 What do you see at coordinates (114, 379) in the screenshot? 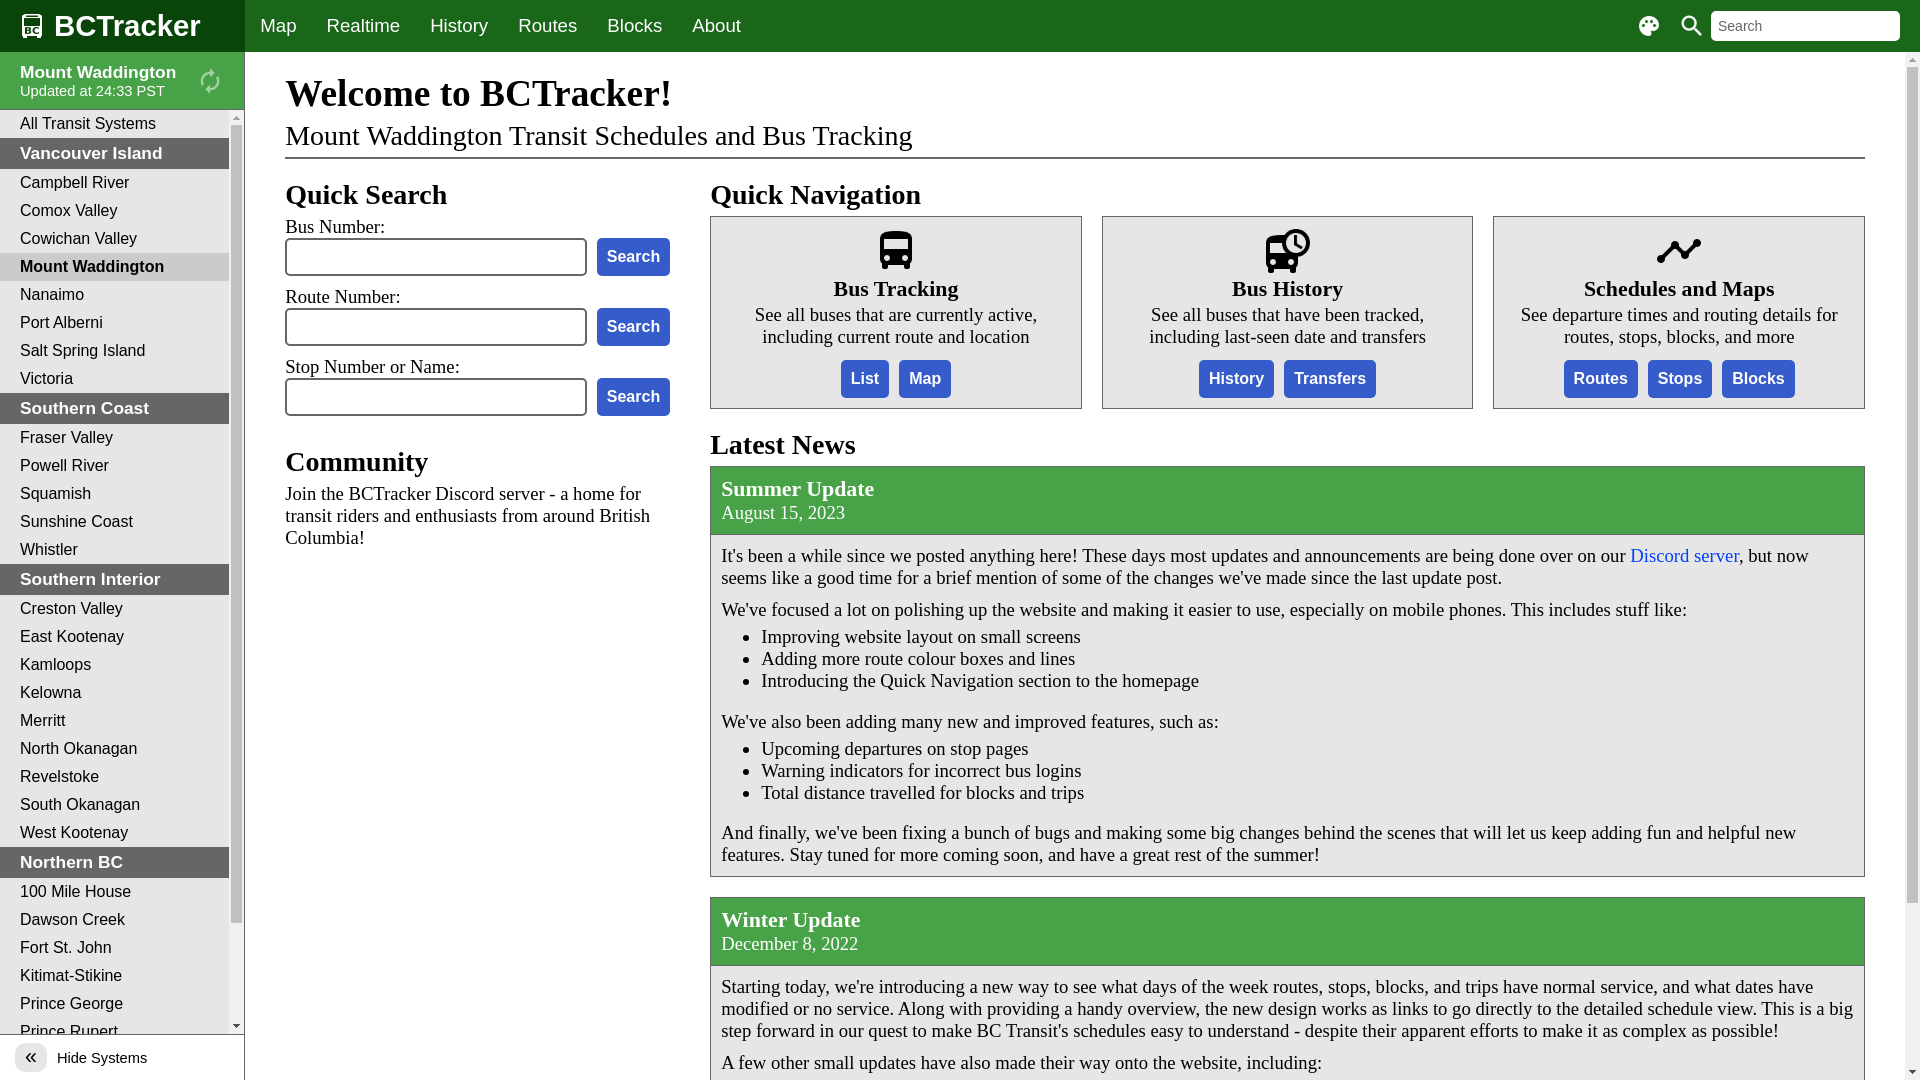
I see `Victoria` at bounding box center [114, 379].